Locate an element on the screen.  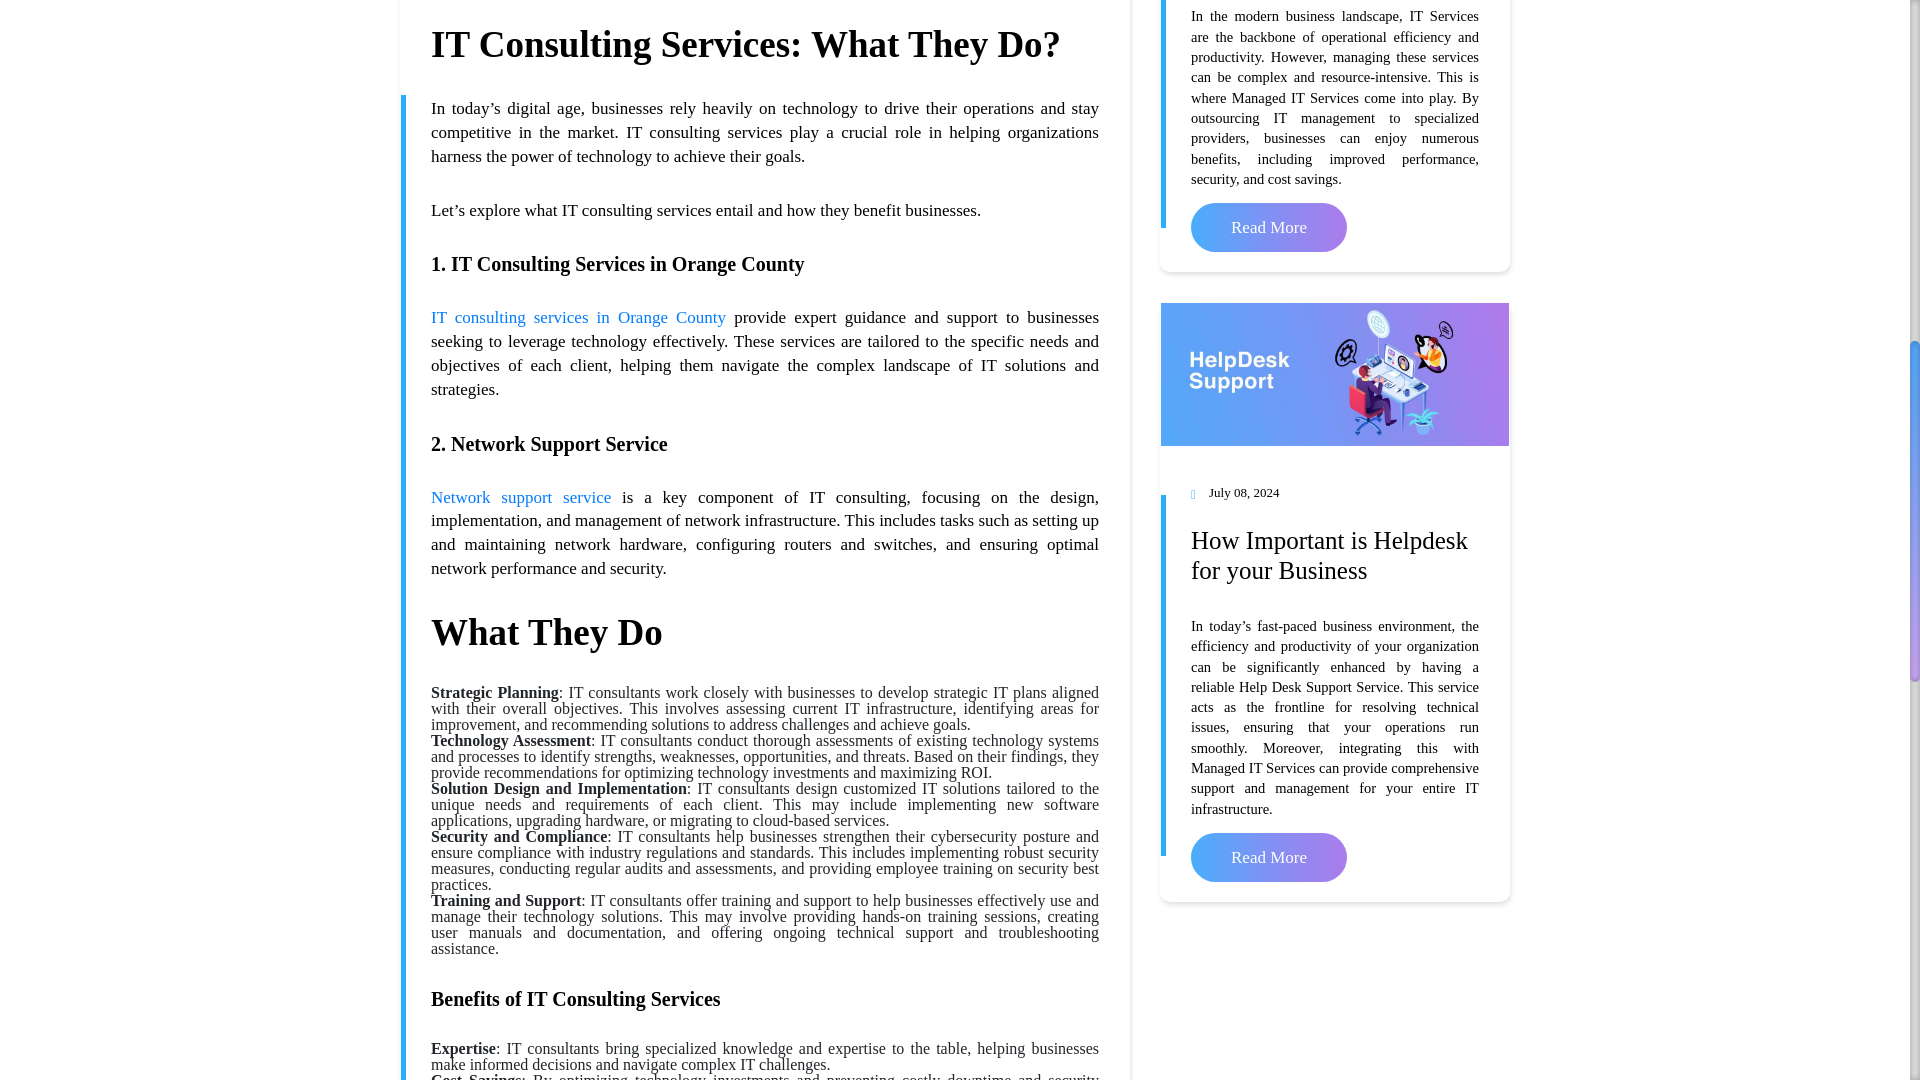
Network support service is located at coordinates (520, 497).